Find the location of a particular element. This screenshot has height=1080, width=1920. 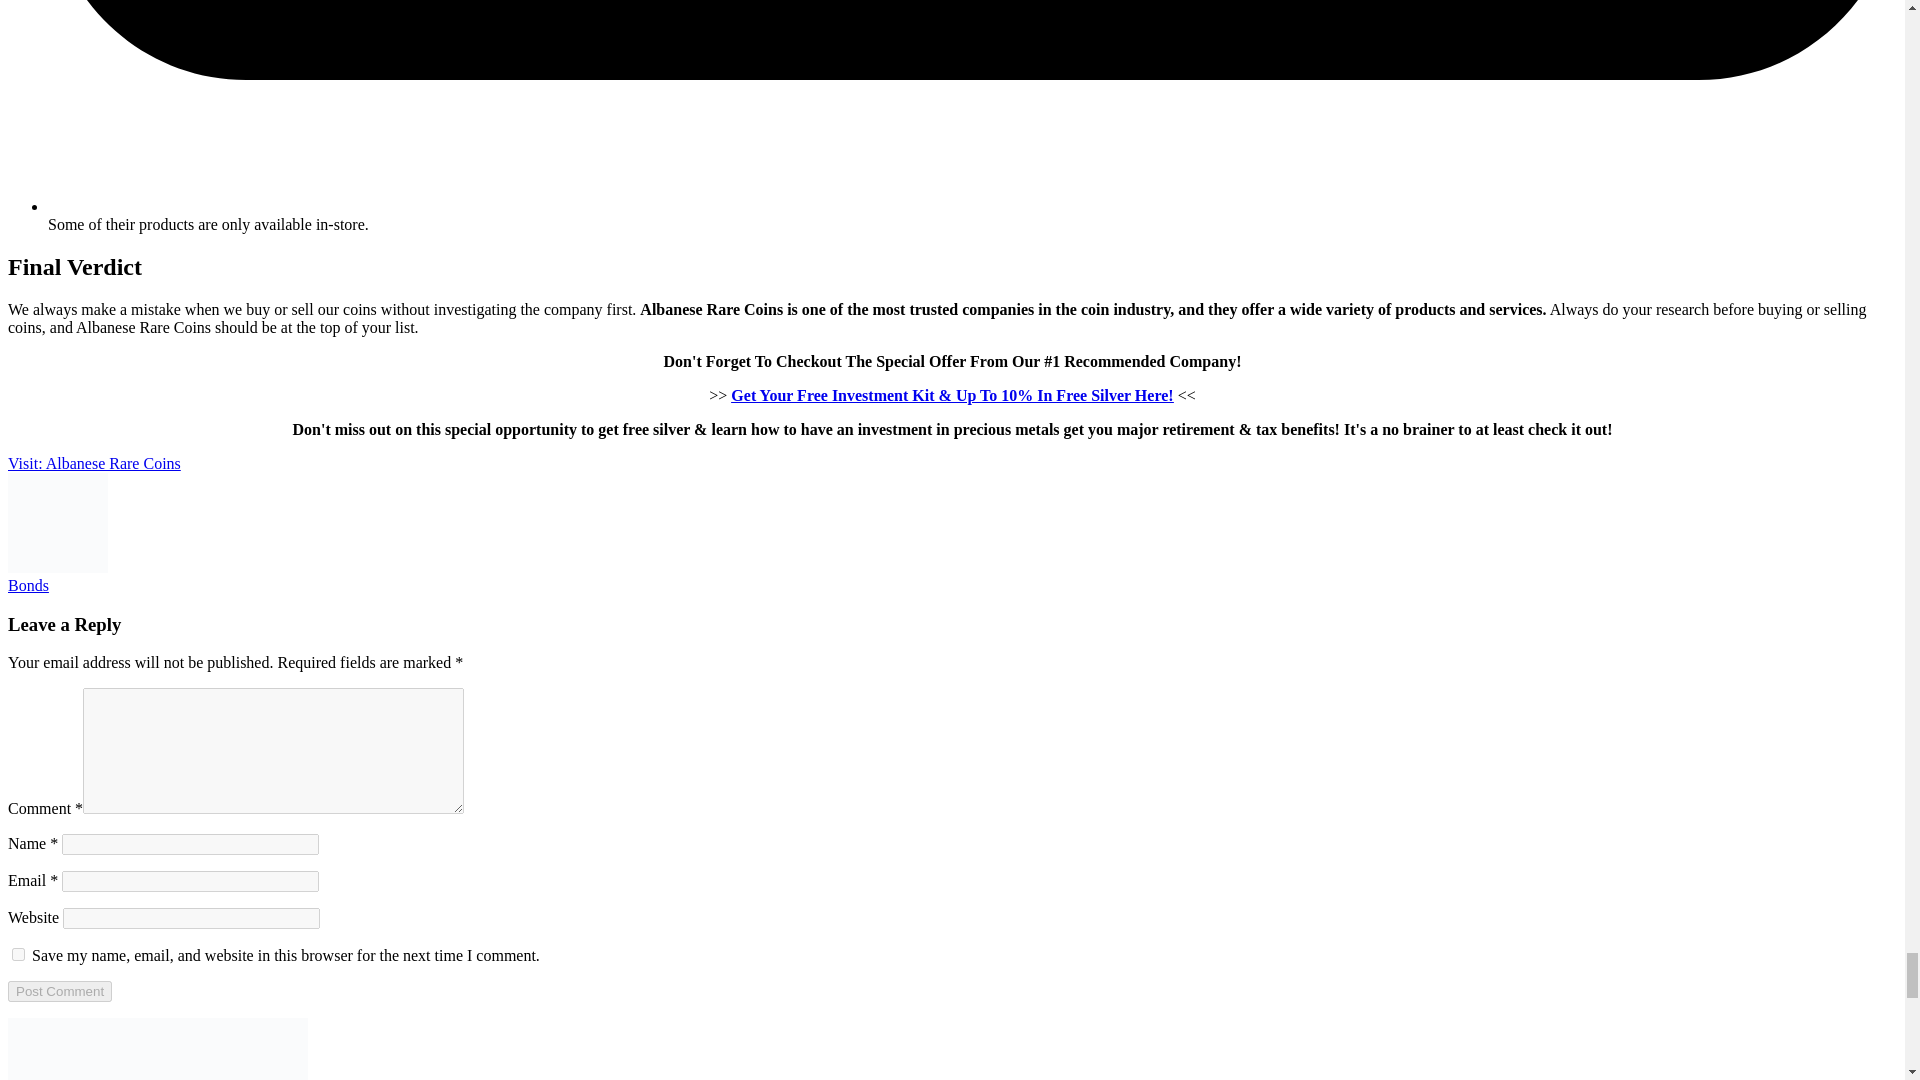

Bonds is located at coordinates (28, 585).